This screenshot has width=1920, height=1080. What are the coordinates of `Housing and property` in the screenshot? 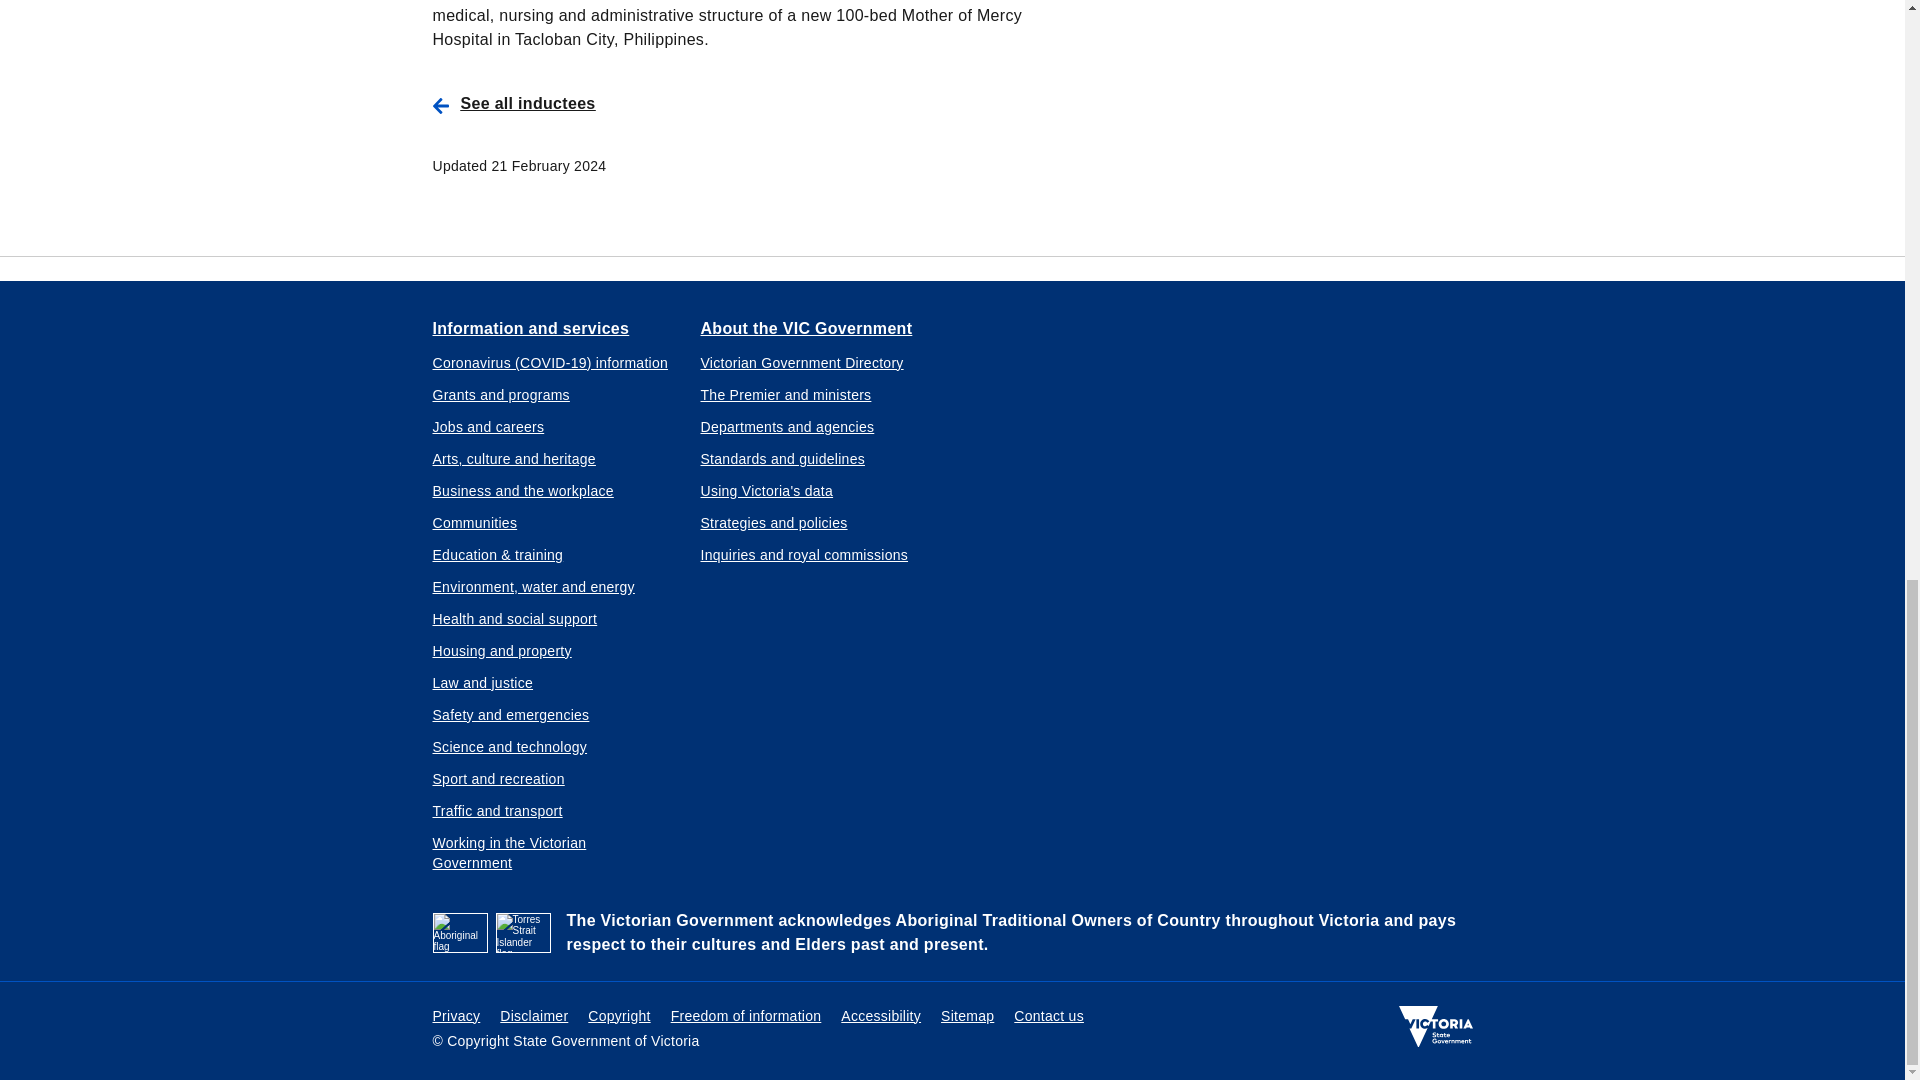 It's located at (501, 650).